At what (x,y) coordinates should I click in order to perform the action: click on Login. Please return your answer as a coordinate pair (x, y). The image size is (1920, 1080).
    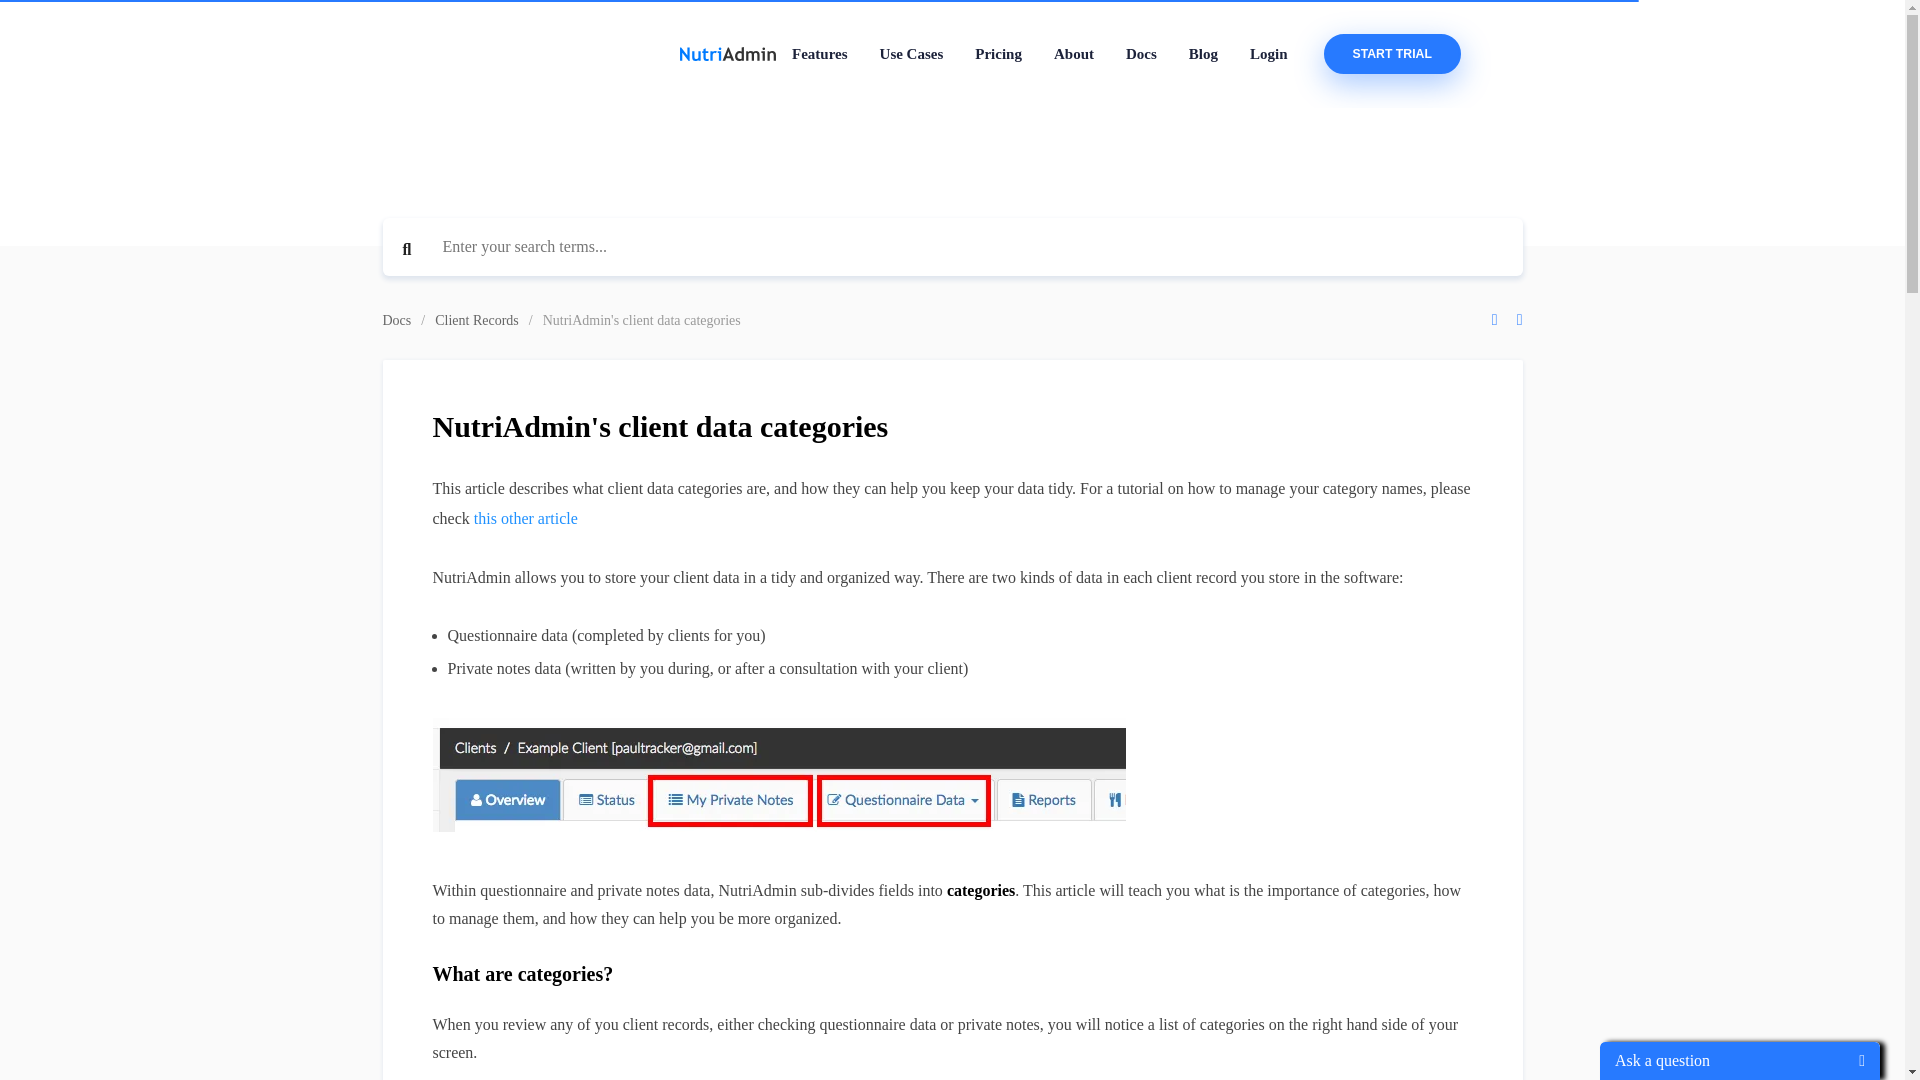
    Looking at the image, I should click on (1268, 54).